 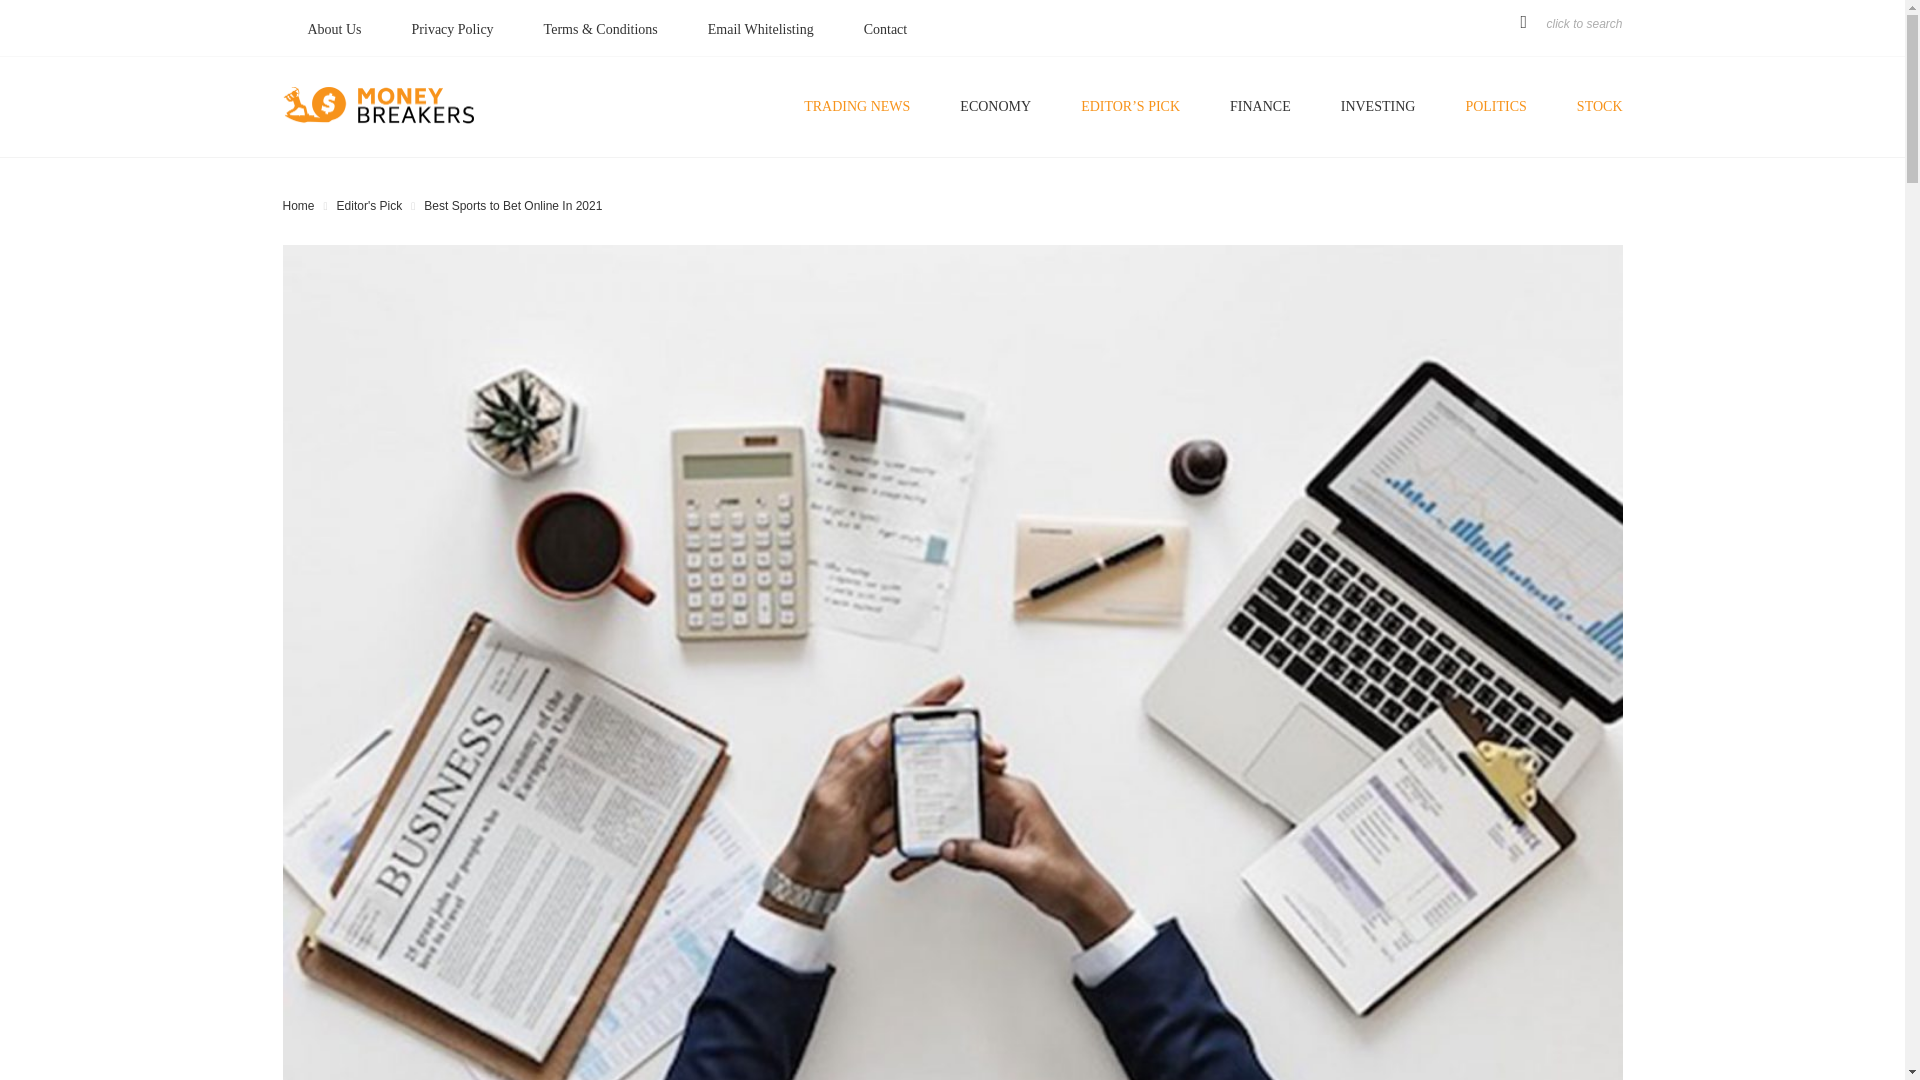 I want to click on TRADING NEWS, so click(x=857, y=107).